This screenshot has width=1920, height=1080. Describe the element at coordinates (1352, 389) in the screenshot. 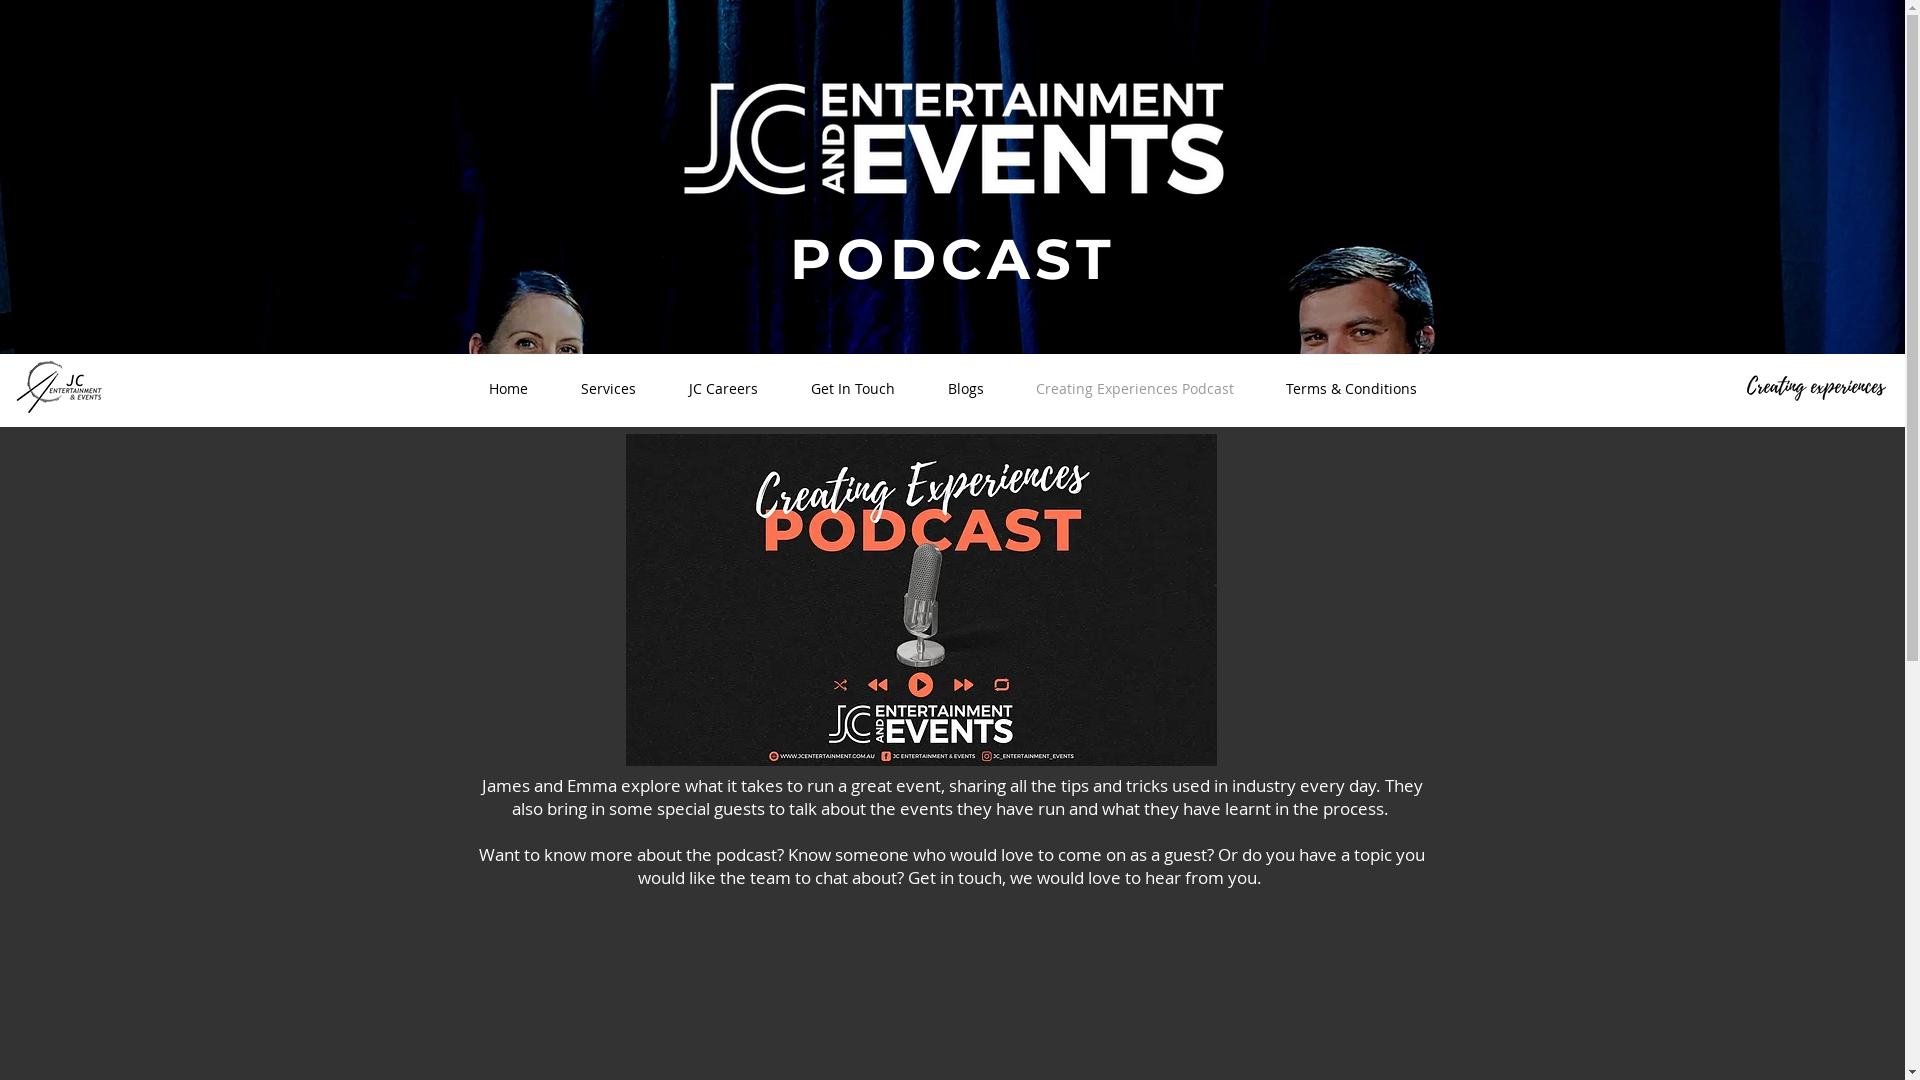

I see `Terms & Conditions` at that location.